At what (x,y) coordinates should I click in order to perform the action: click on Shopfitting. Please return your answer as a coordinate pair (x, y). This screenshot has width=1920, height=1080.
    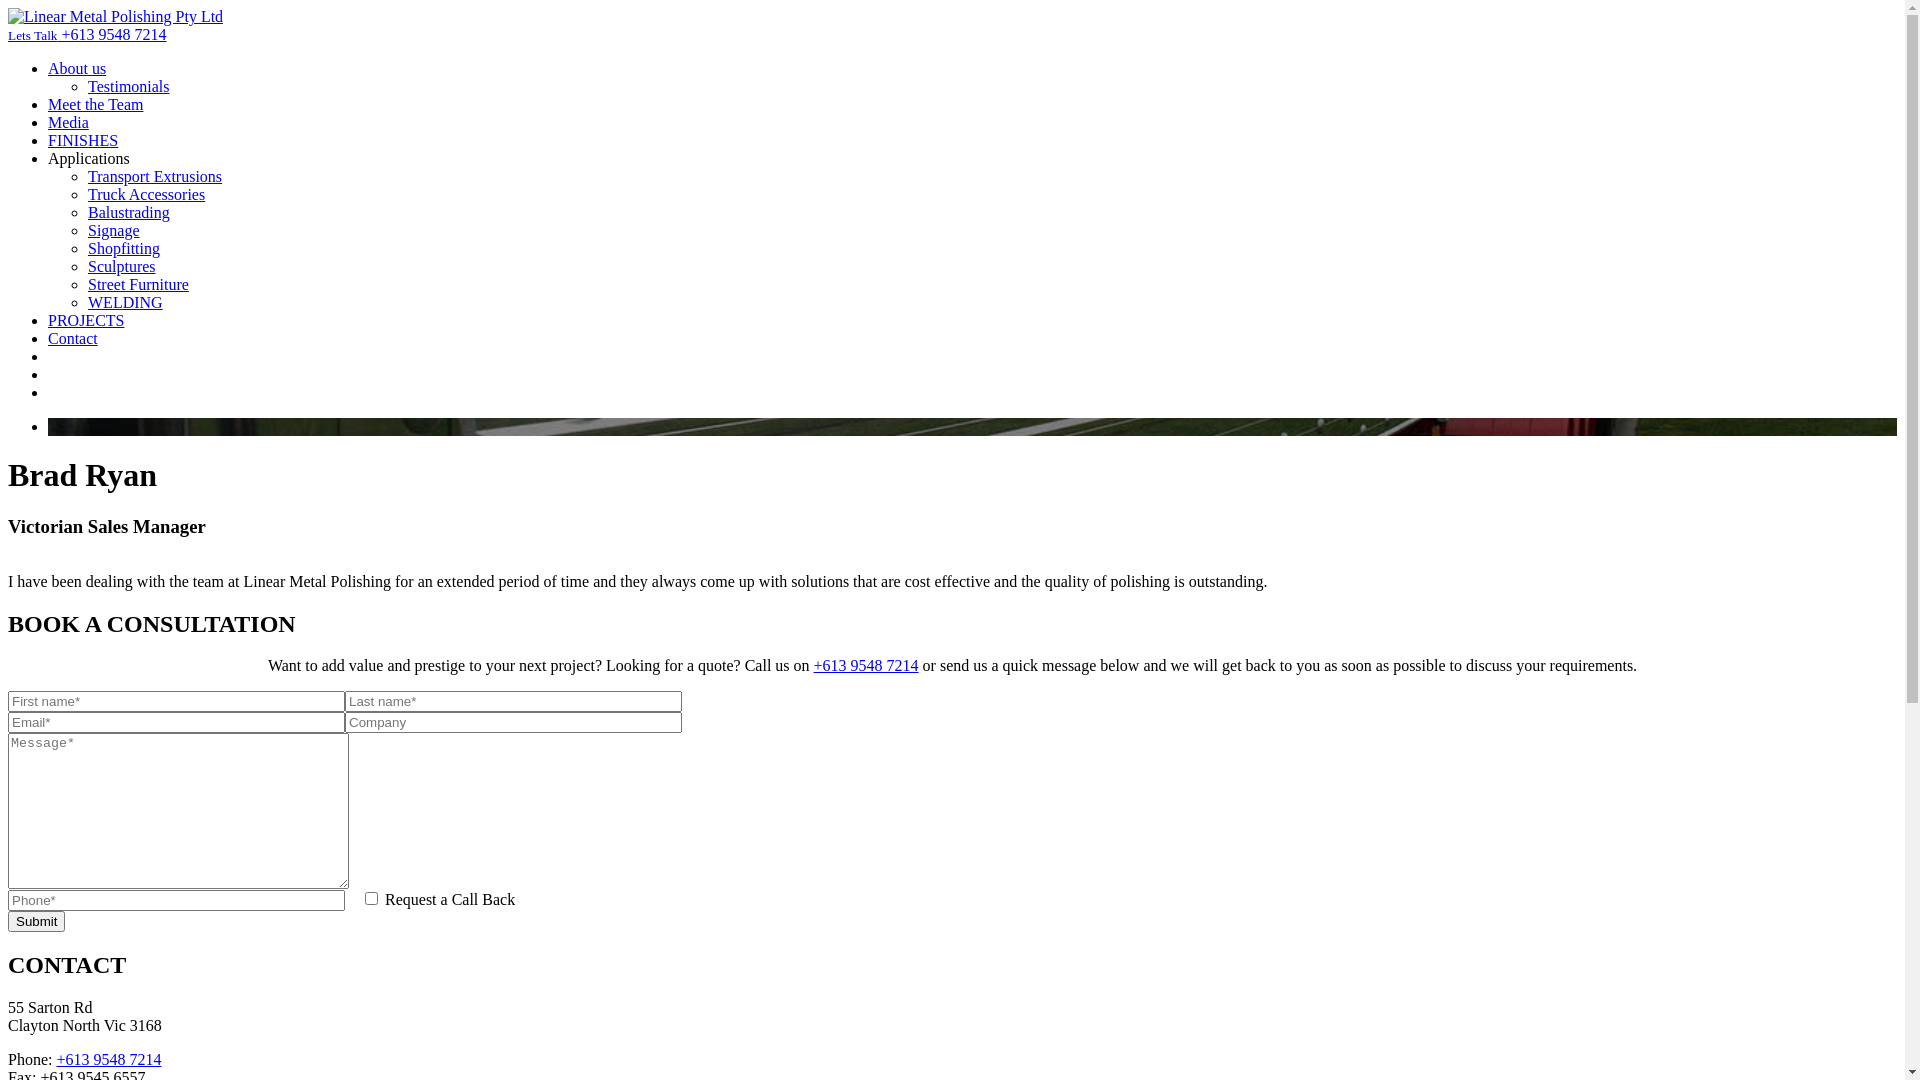
    Looking at the image, I should click on (124, 248).